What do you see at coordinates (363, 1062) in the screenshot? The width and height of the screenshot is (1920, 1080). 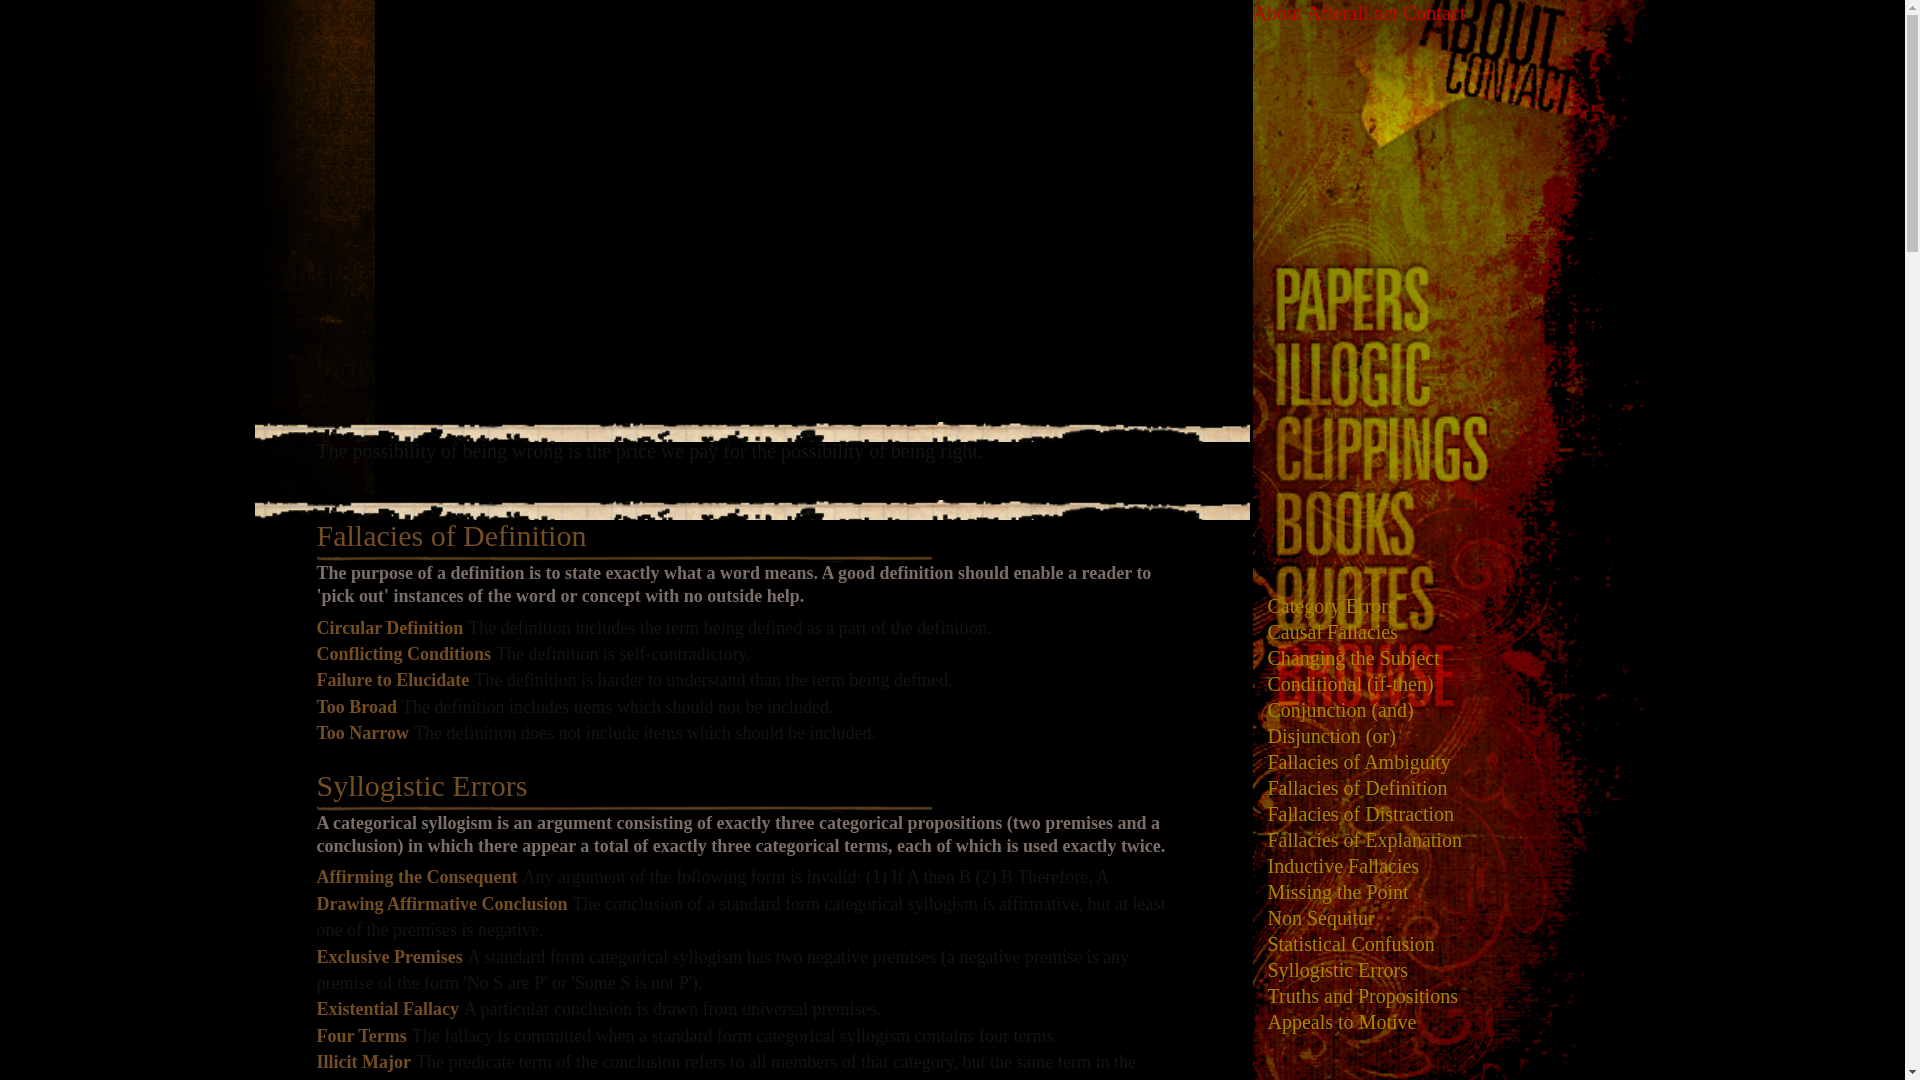 I see `Illicit Major` at bounding box center [363, 1062].